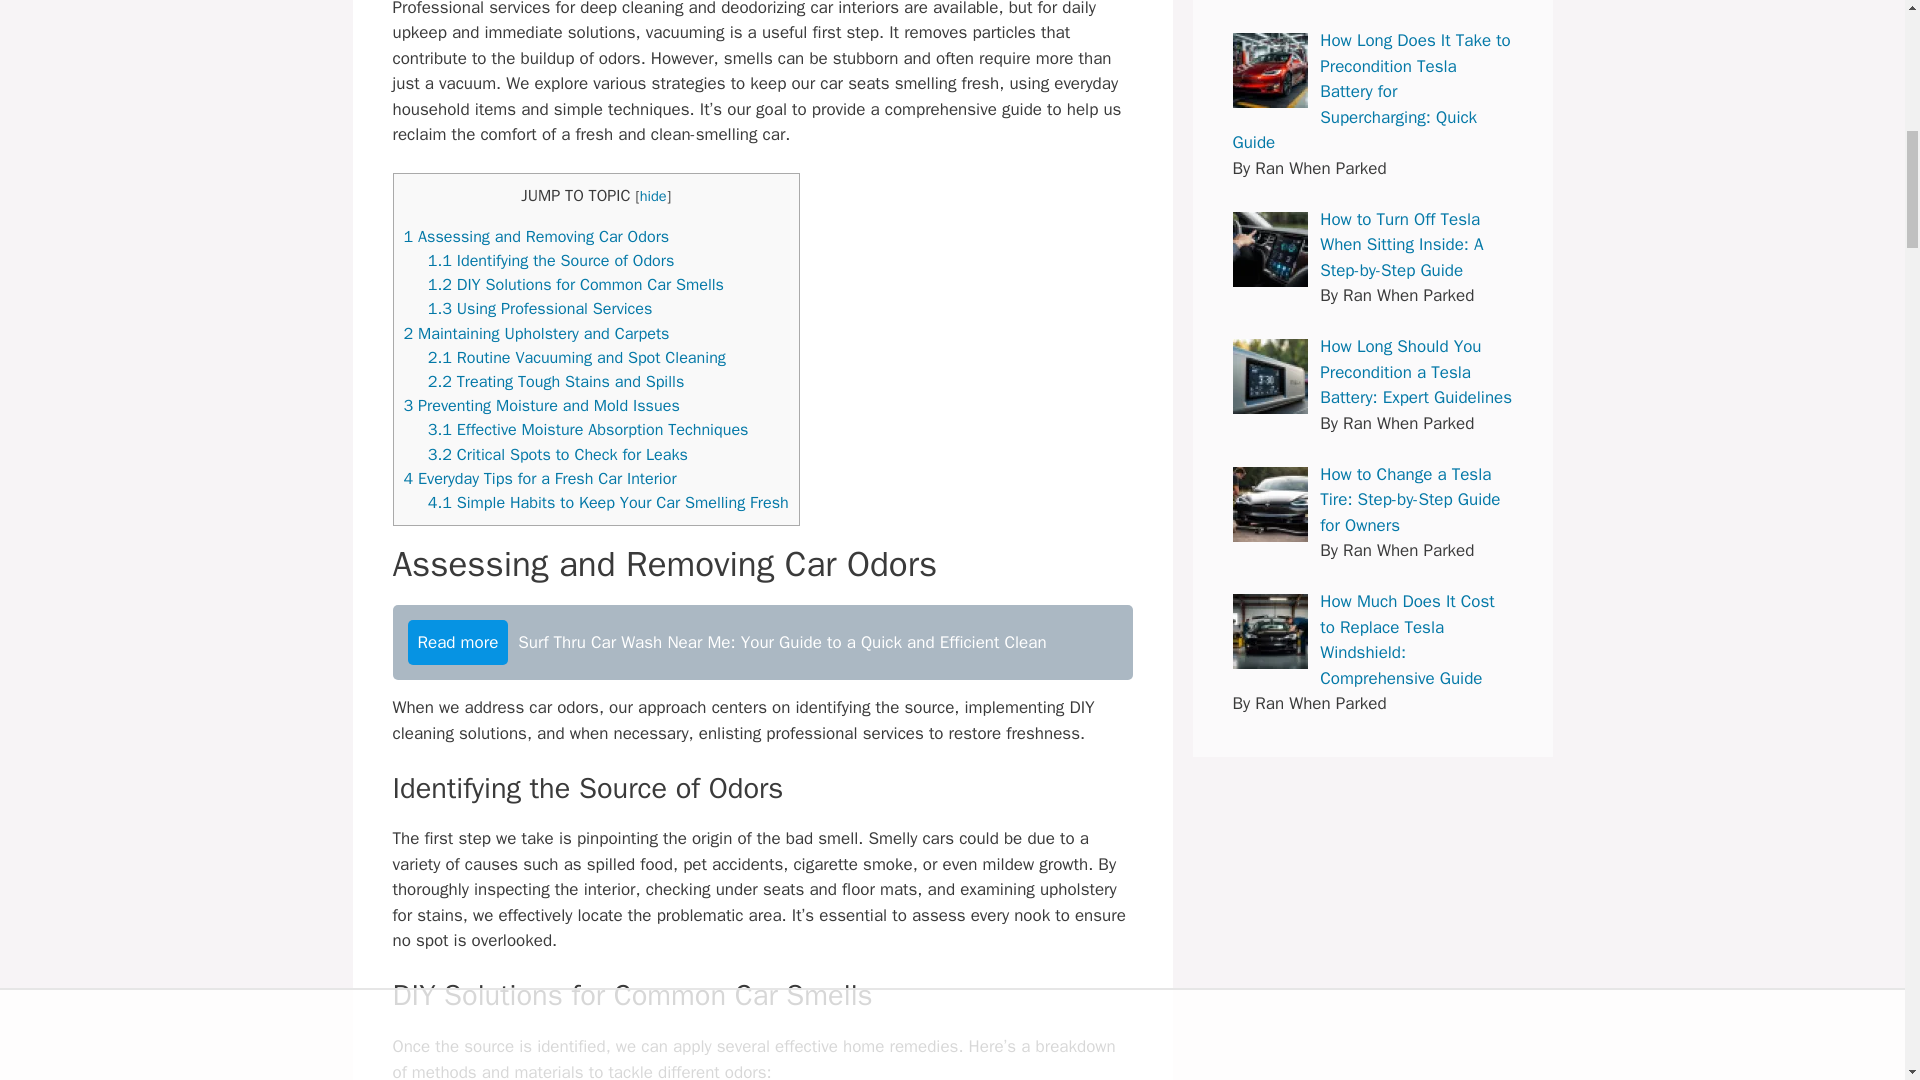 This screenshot has height=1080, width=1920. Describe the element at coordinates (588, 429) in the screenshot. I see `3.1 Effective Moisture Absorption Techniques` at that location.